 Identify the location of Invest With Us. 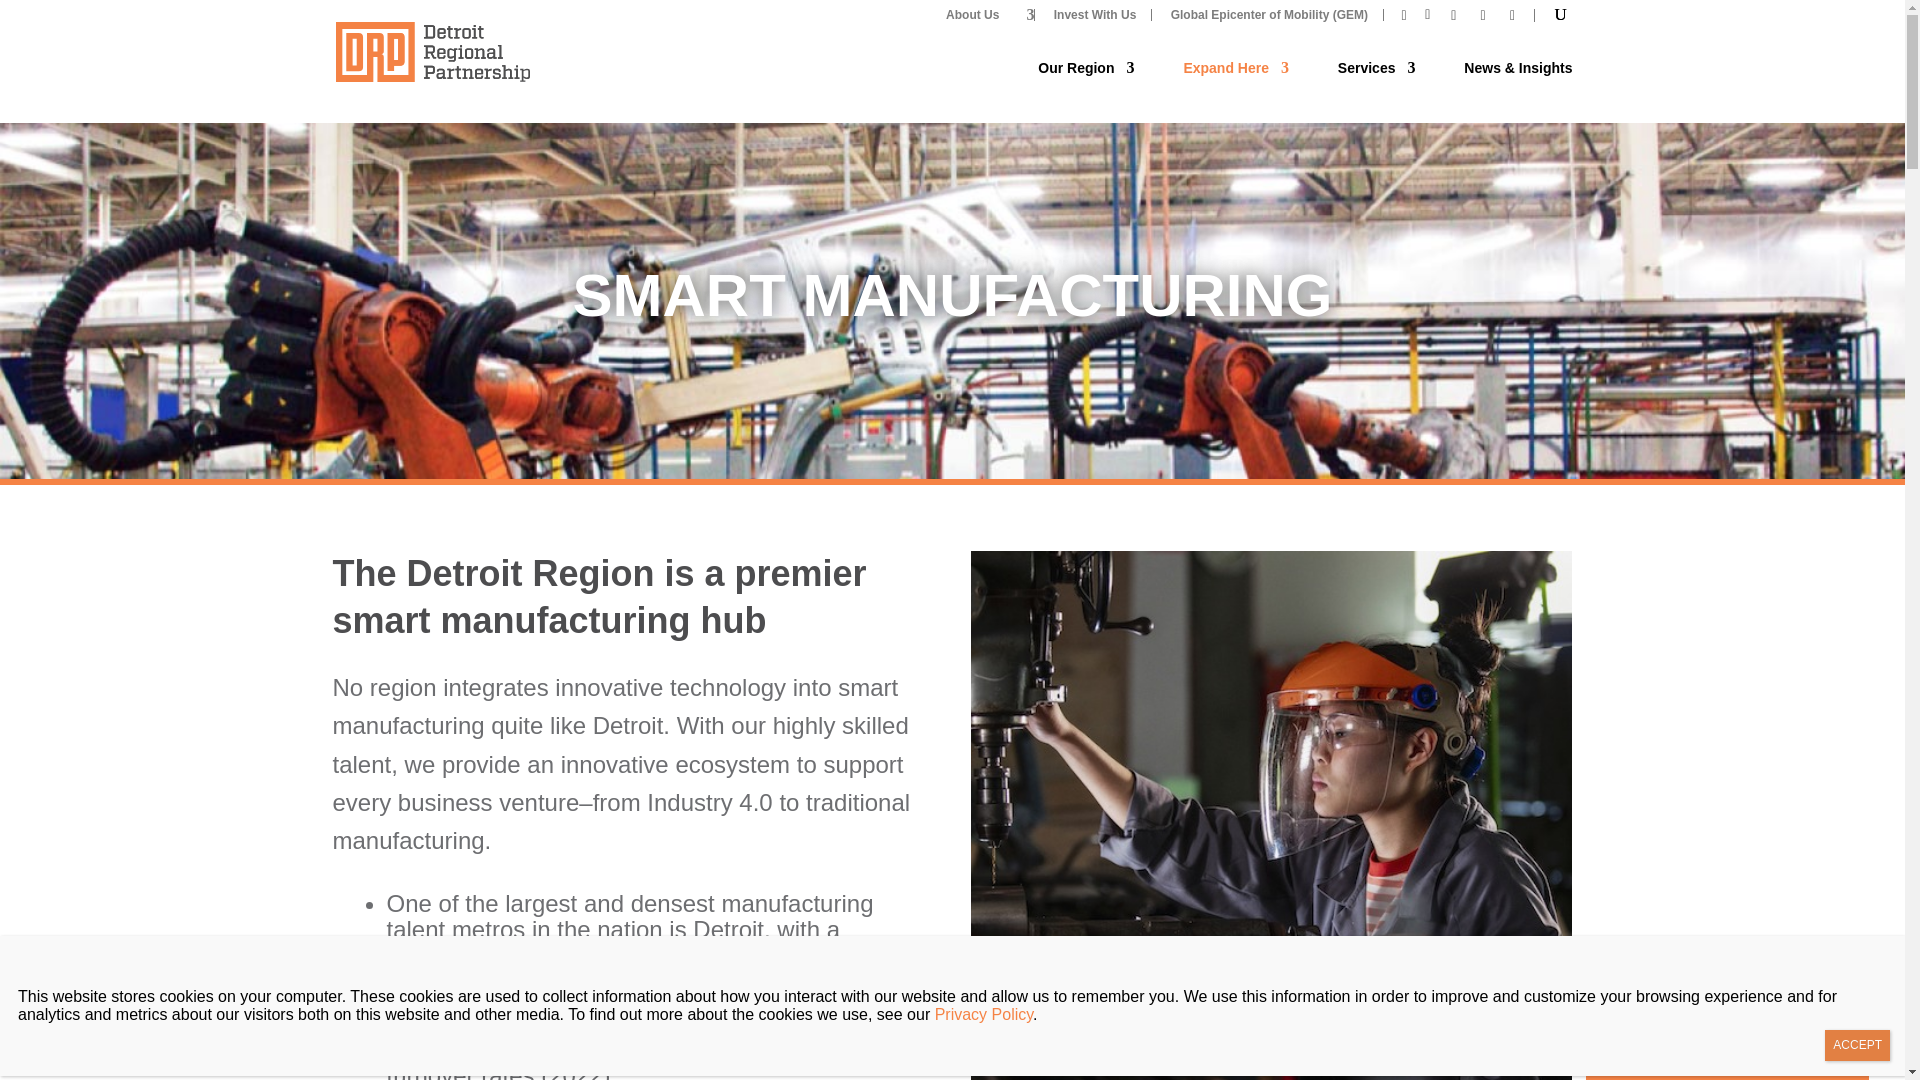
(1095, 14).